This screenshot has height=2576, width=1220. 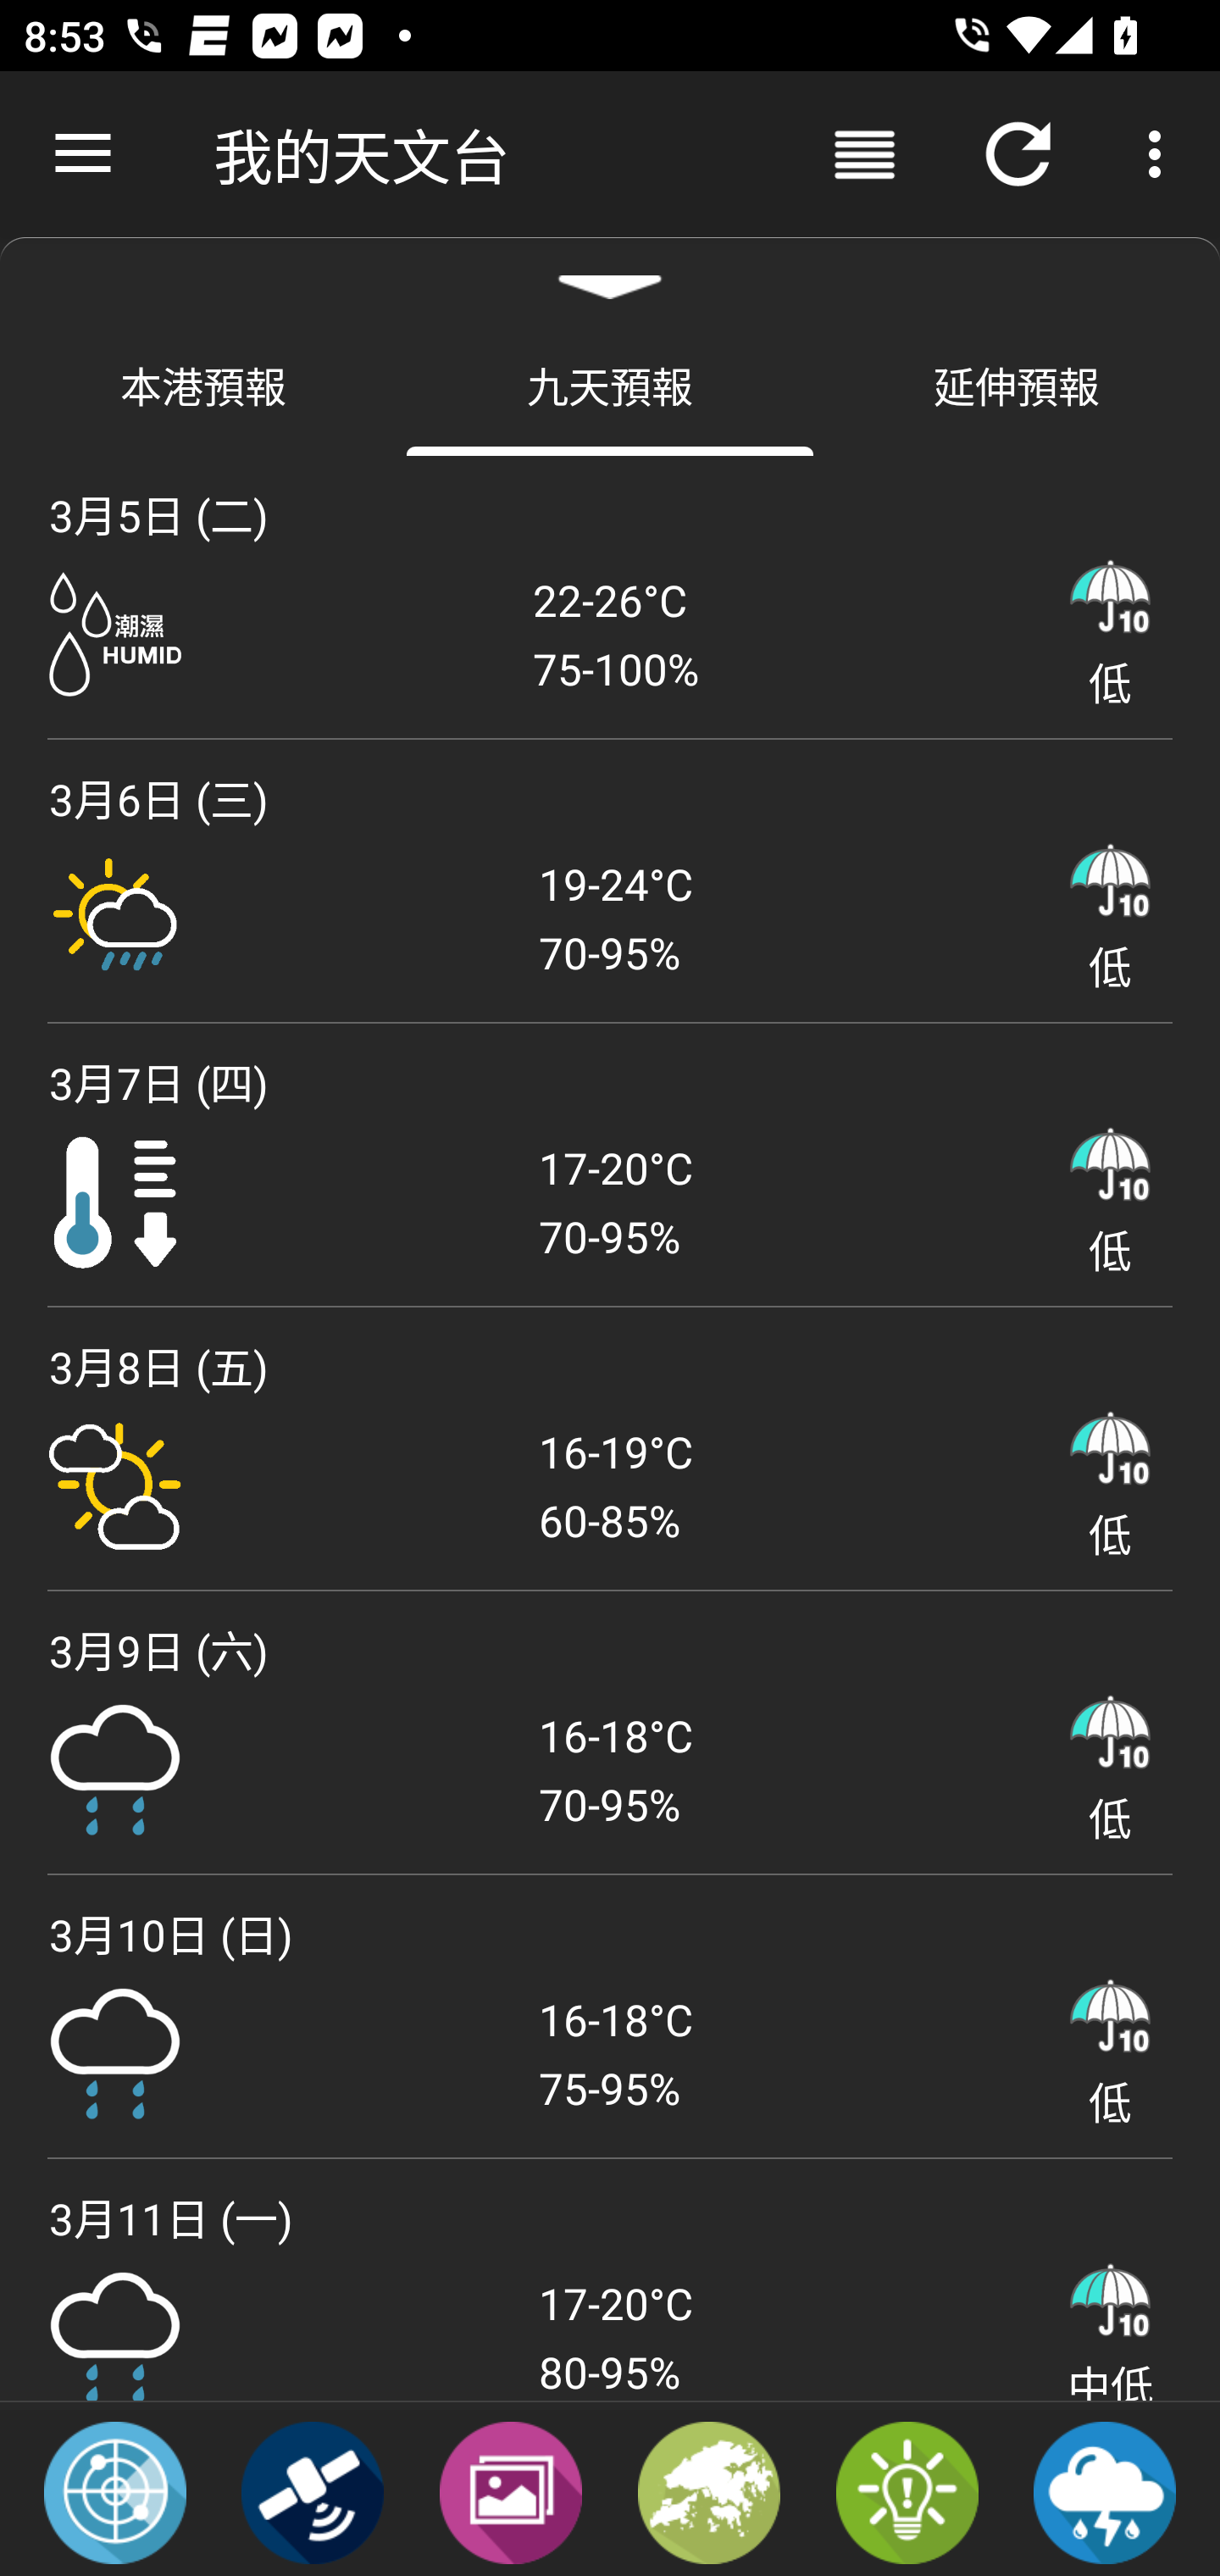 What do you see at coordinates (610, 275) in the screenshot?
I see `隱藏` at bounding box center [610, 275].